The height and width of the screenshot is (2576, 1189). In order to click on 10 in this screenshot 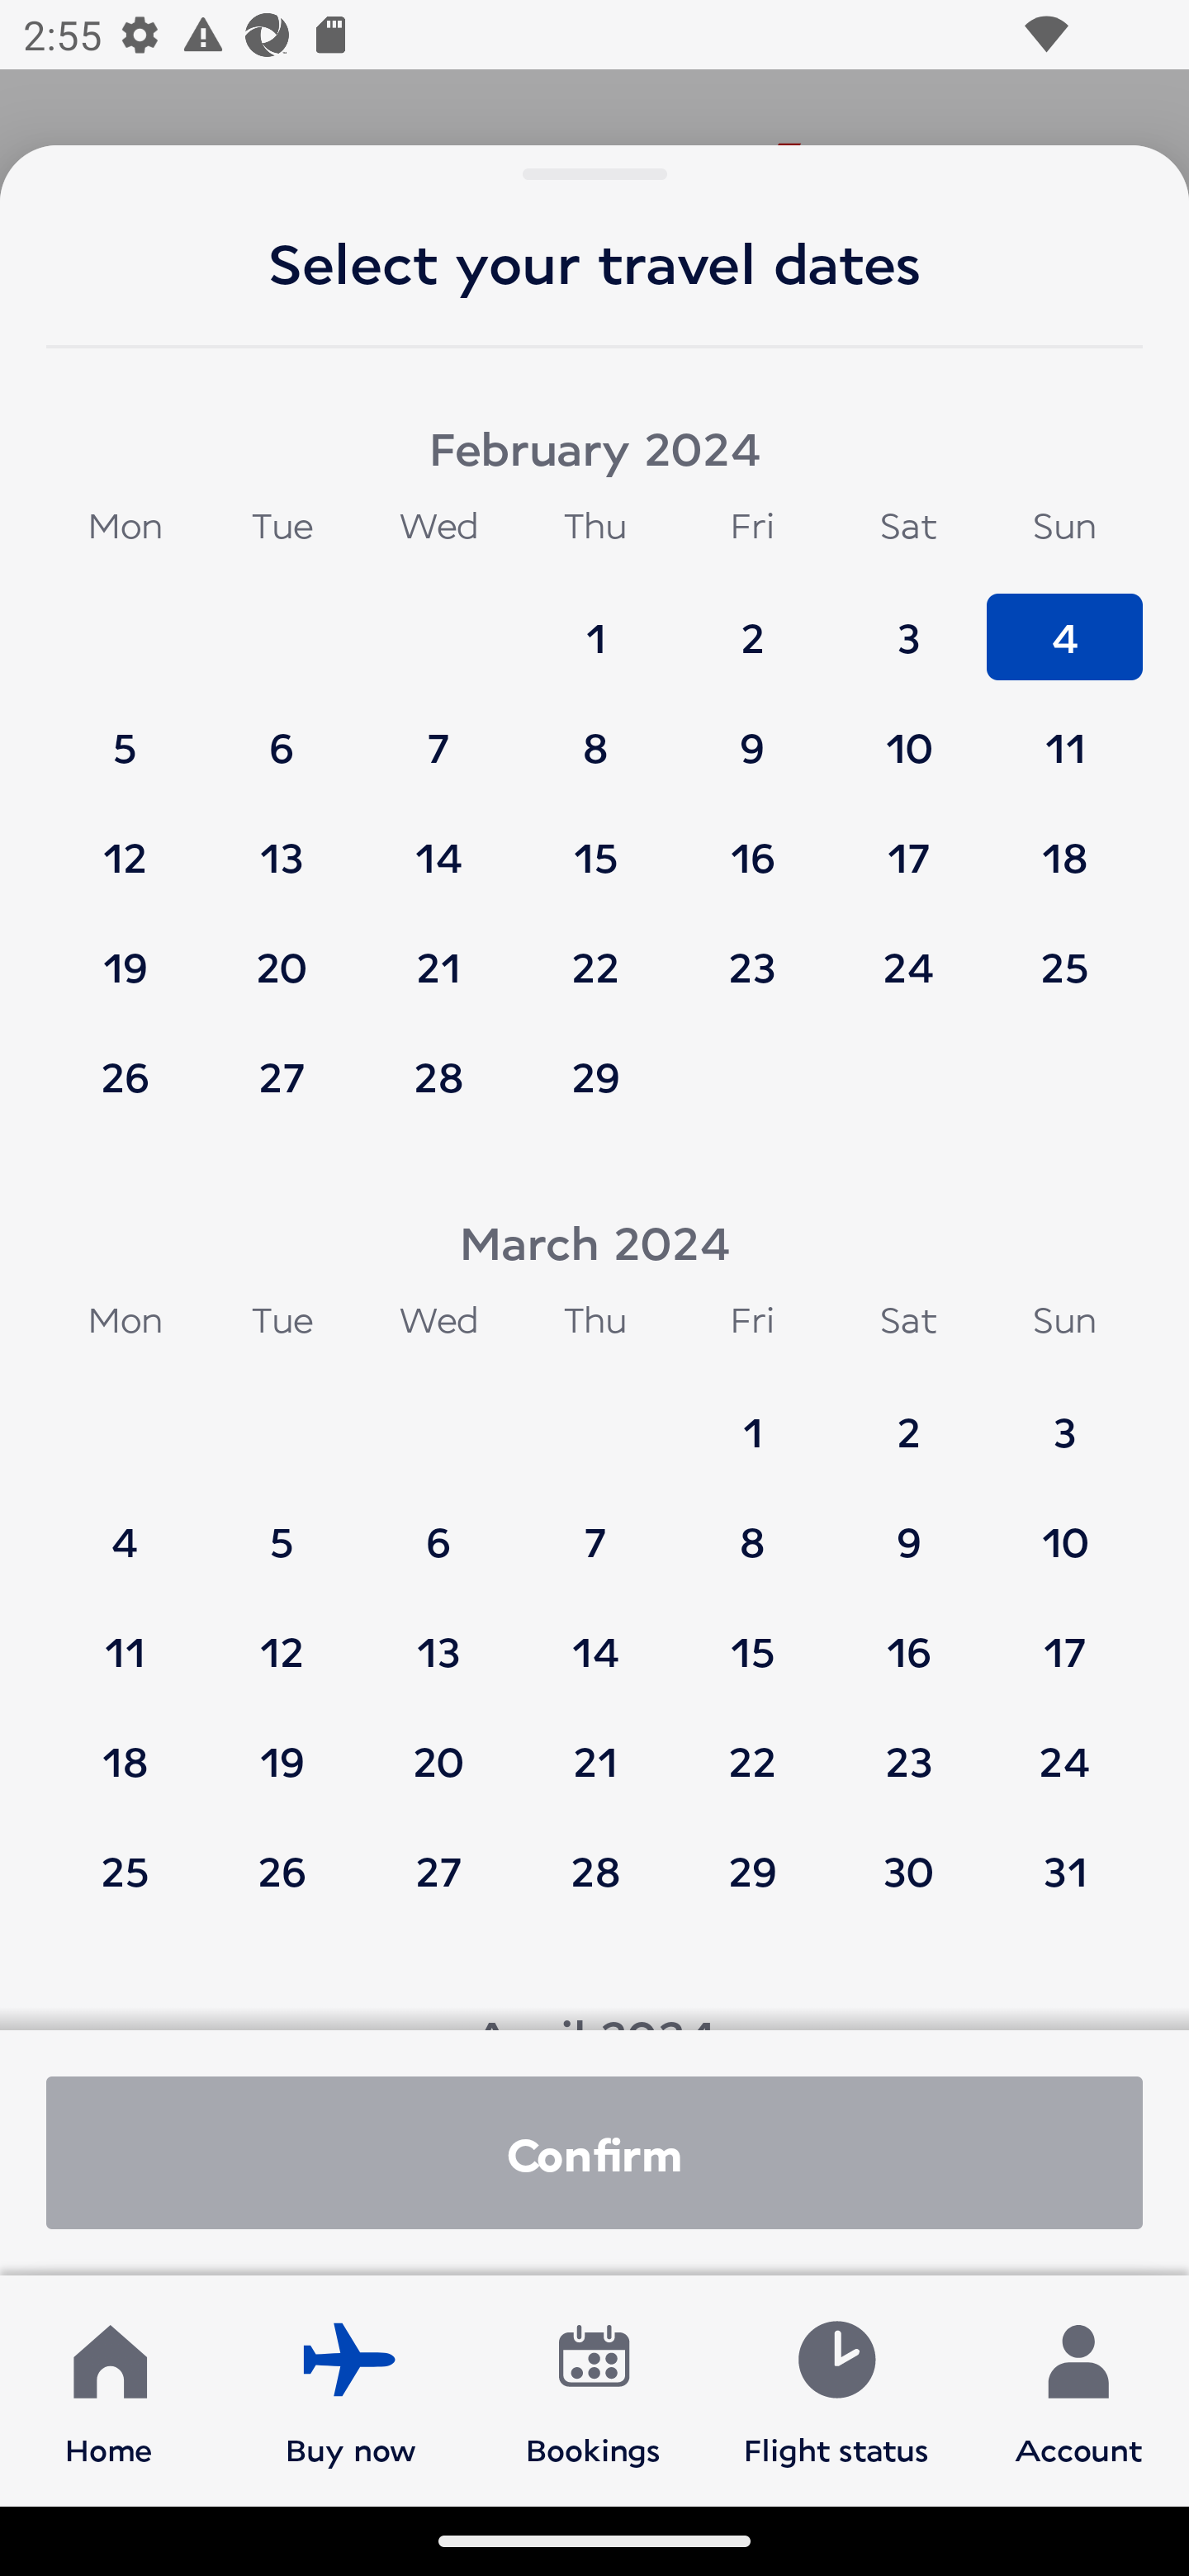, I will do `click(1064, 1526)`.